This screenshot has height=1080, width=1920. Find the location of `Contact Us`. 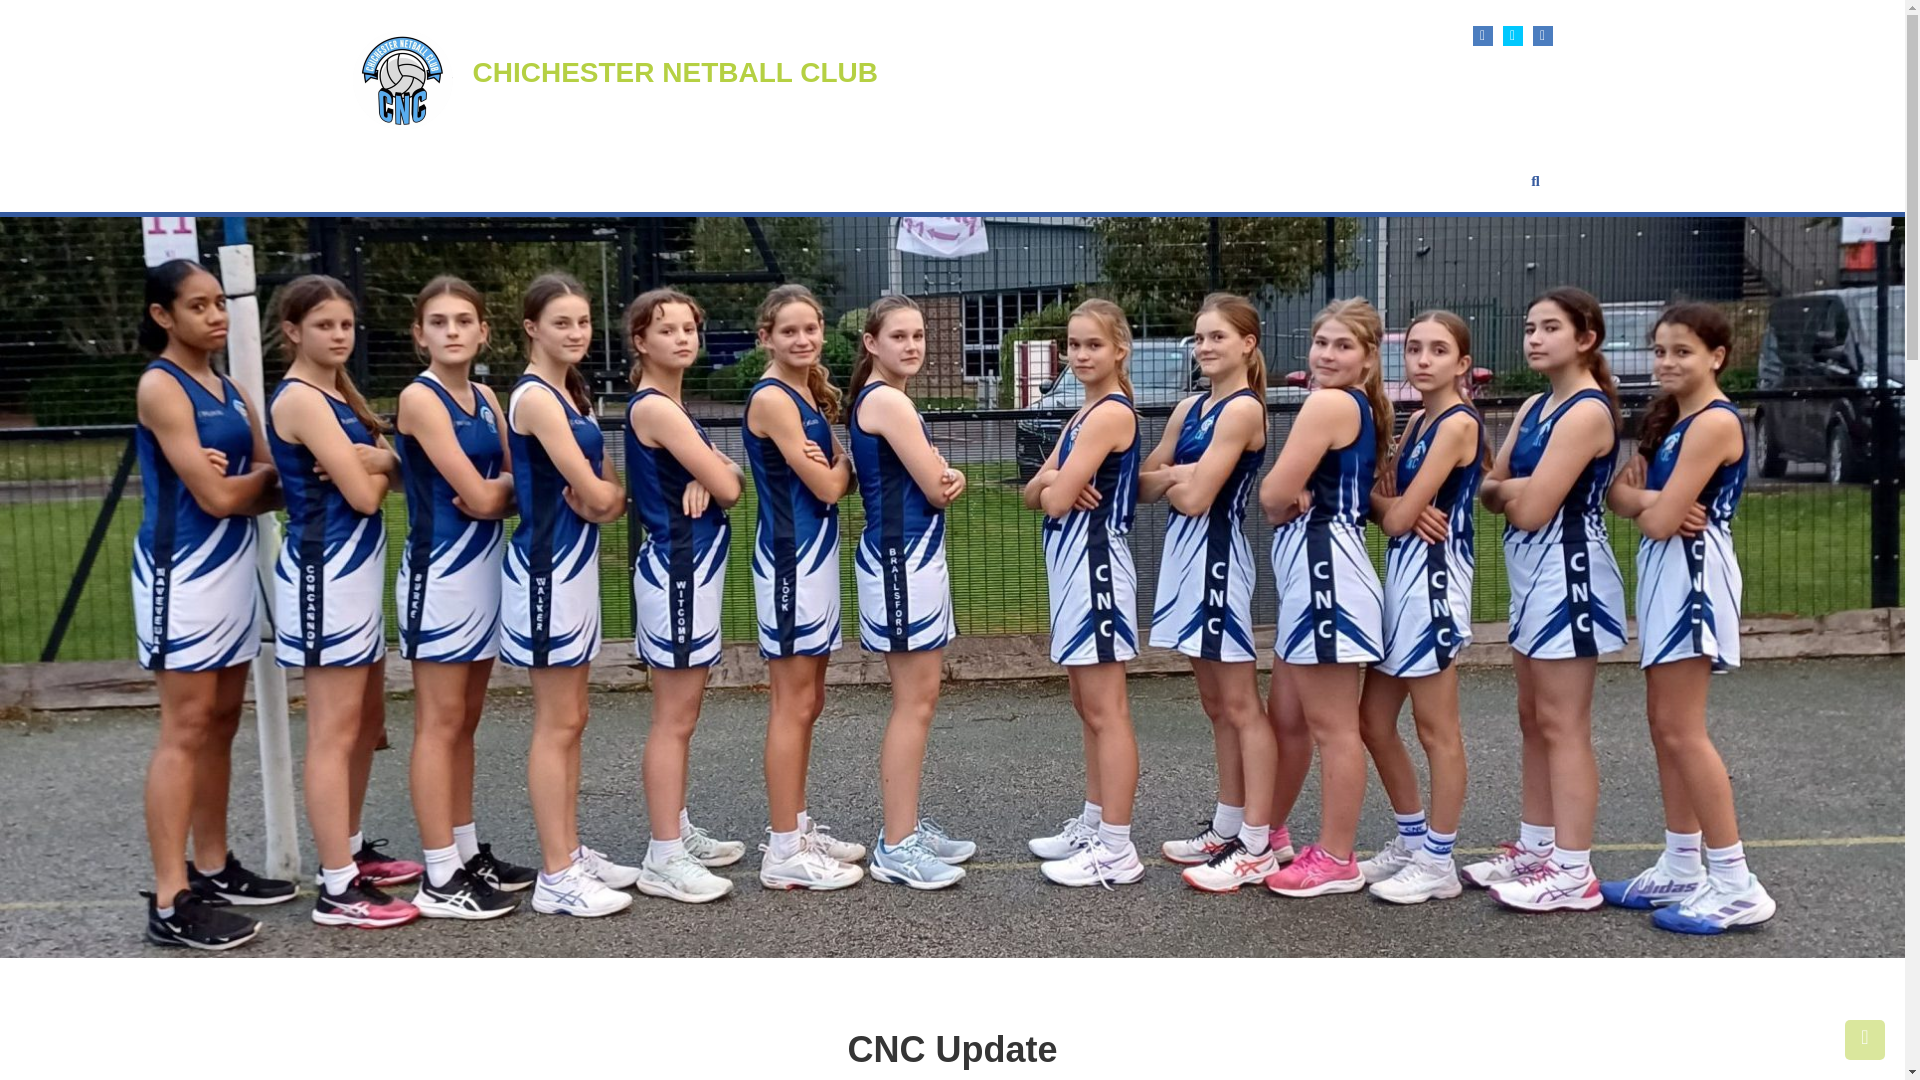

Contact Us is located at coordinates (1354, 180).